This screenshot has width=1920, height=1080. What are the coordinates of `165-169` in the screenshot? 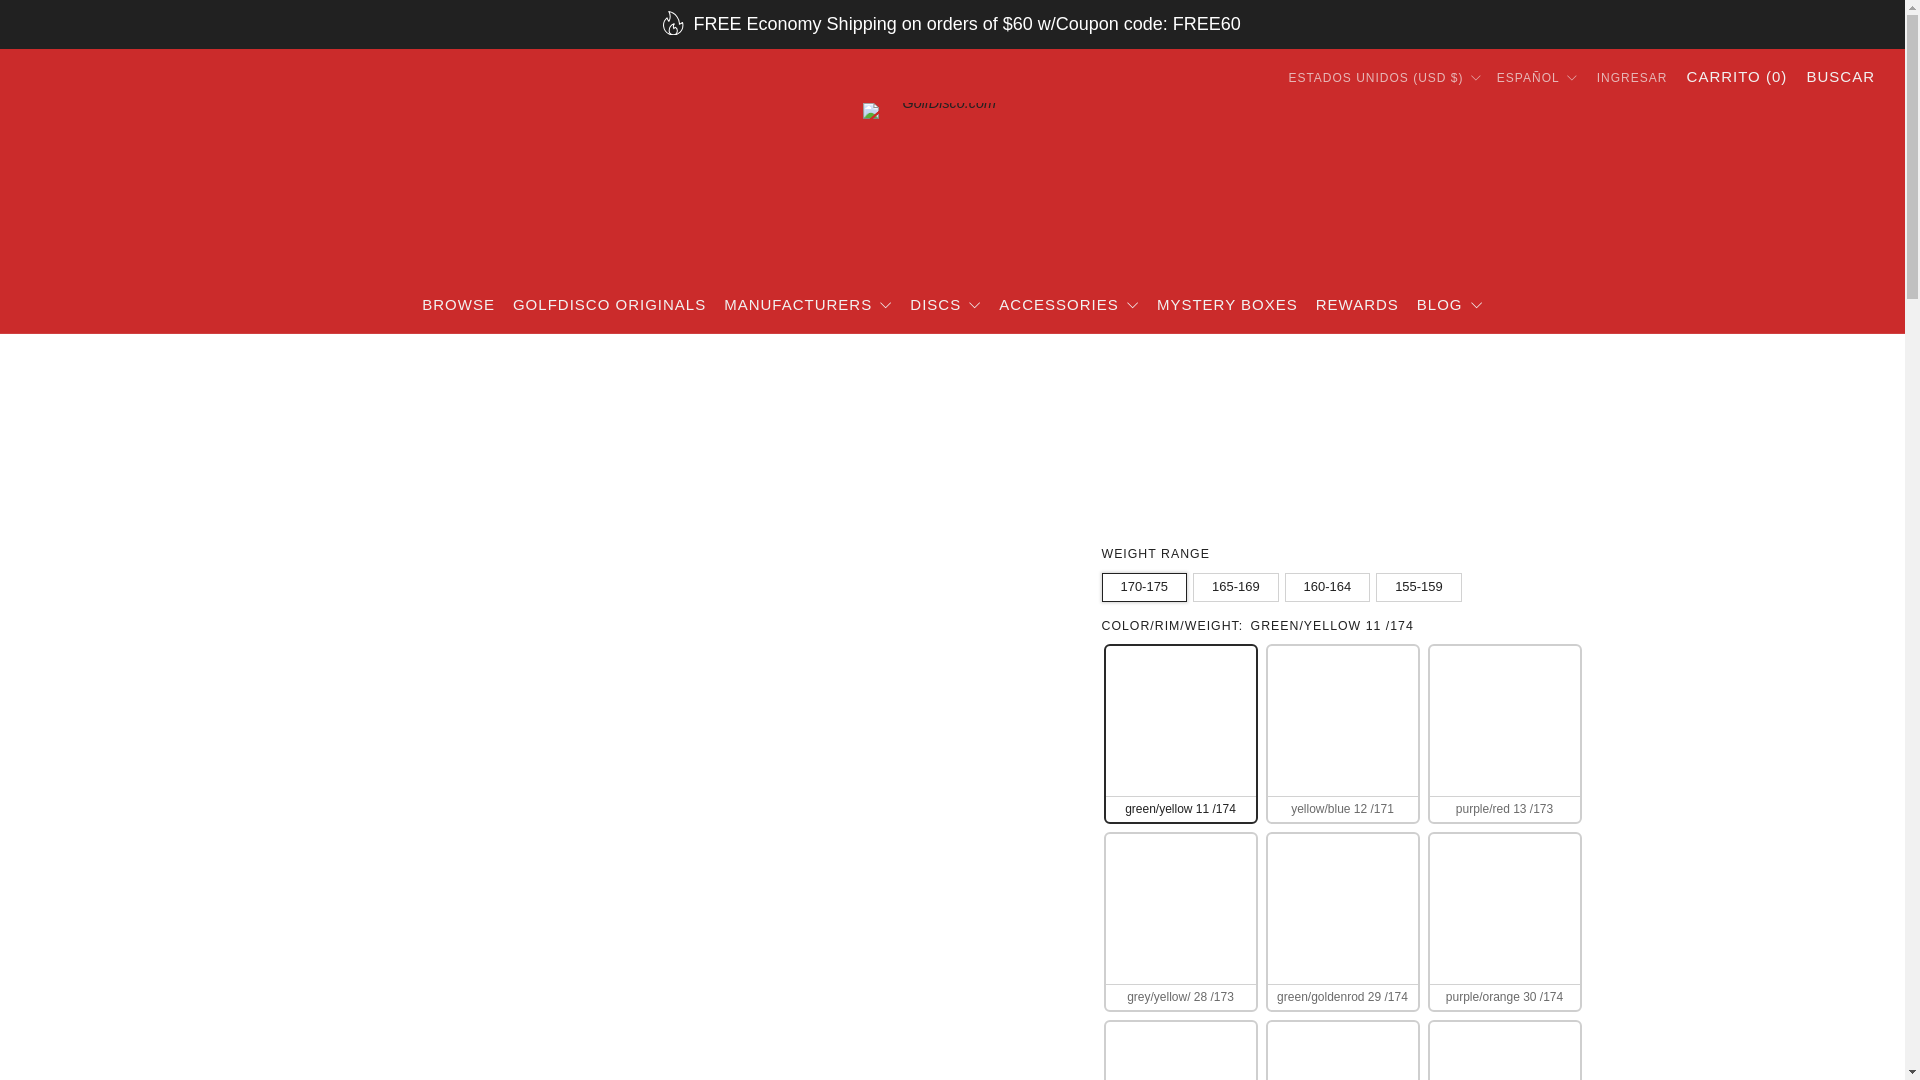 It's located at (1238, 582).